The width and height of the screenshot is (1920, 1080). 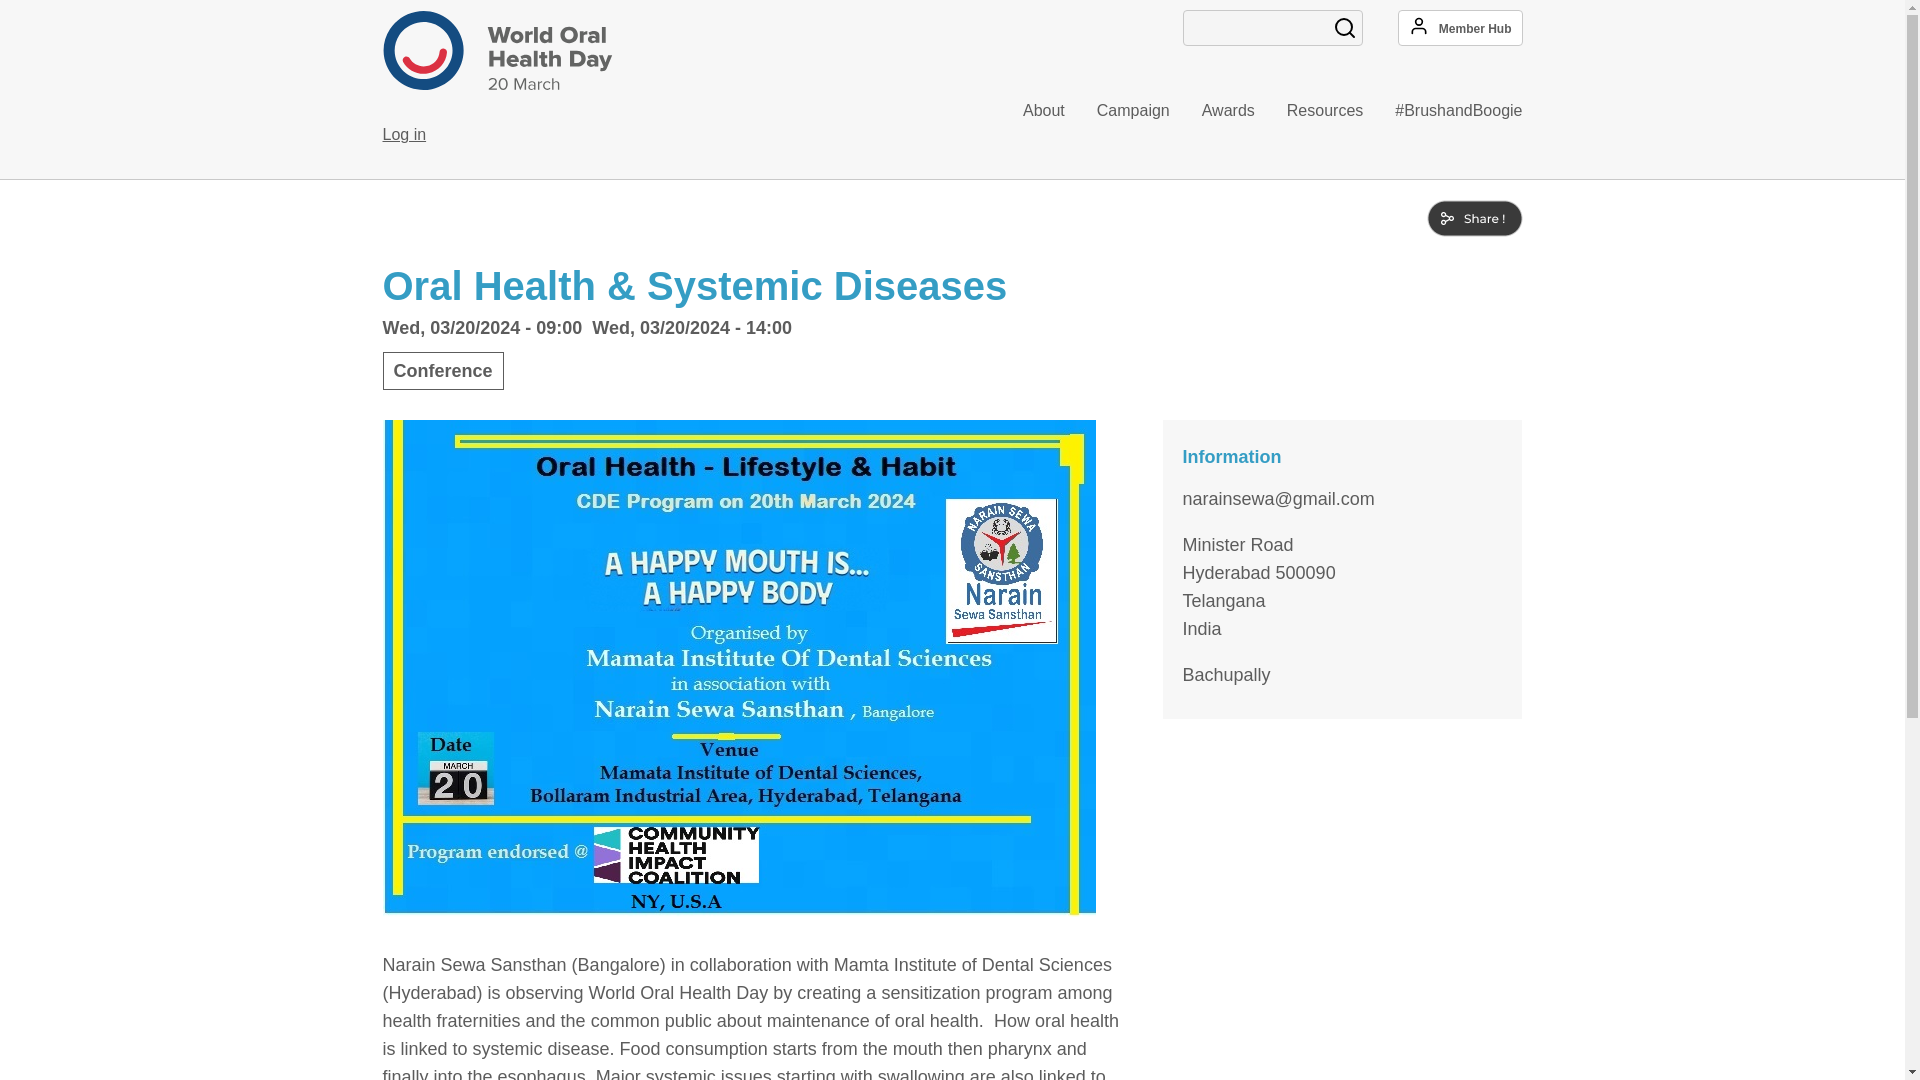 What do you see at coordinates (1212, 111) in the screenshot?
I see `Awards` at bounding box center [1212, 111].